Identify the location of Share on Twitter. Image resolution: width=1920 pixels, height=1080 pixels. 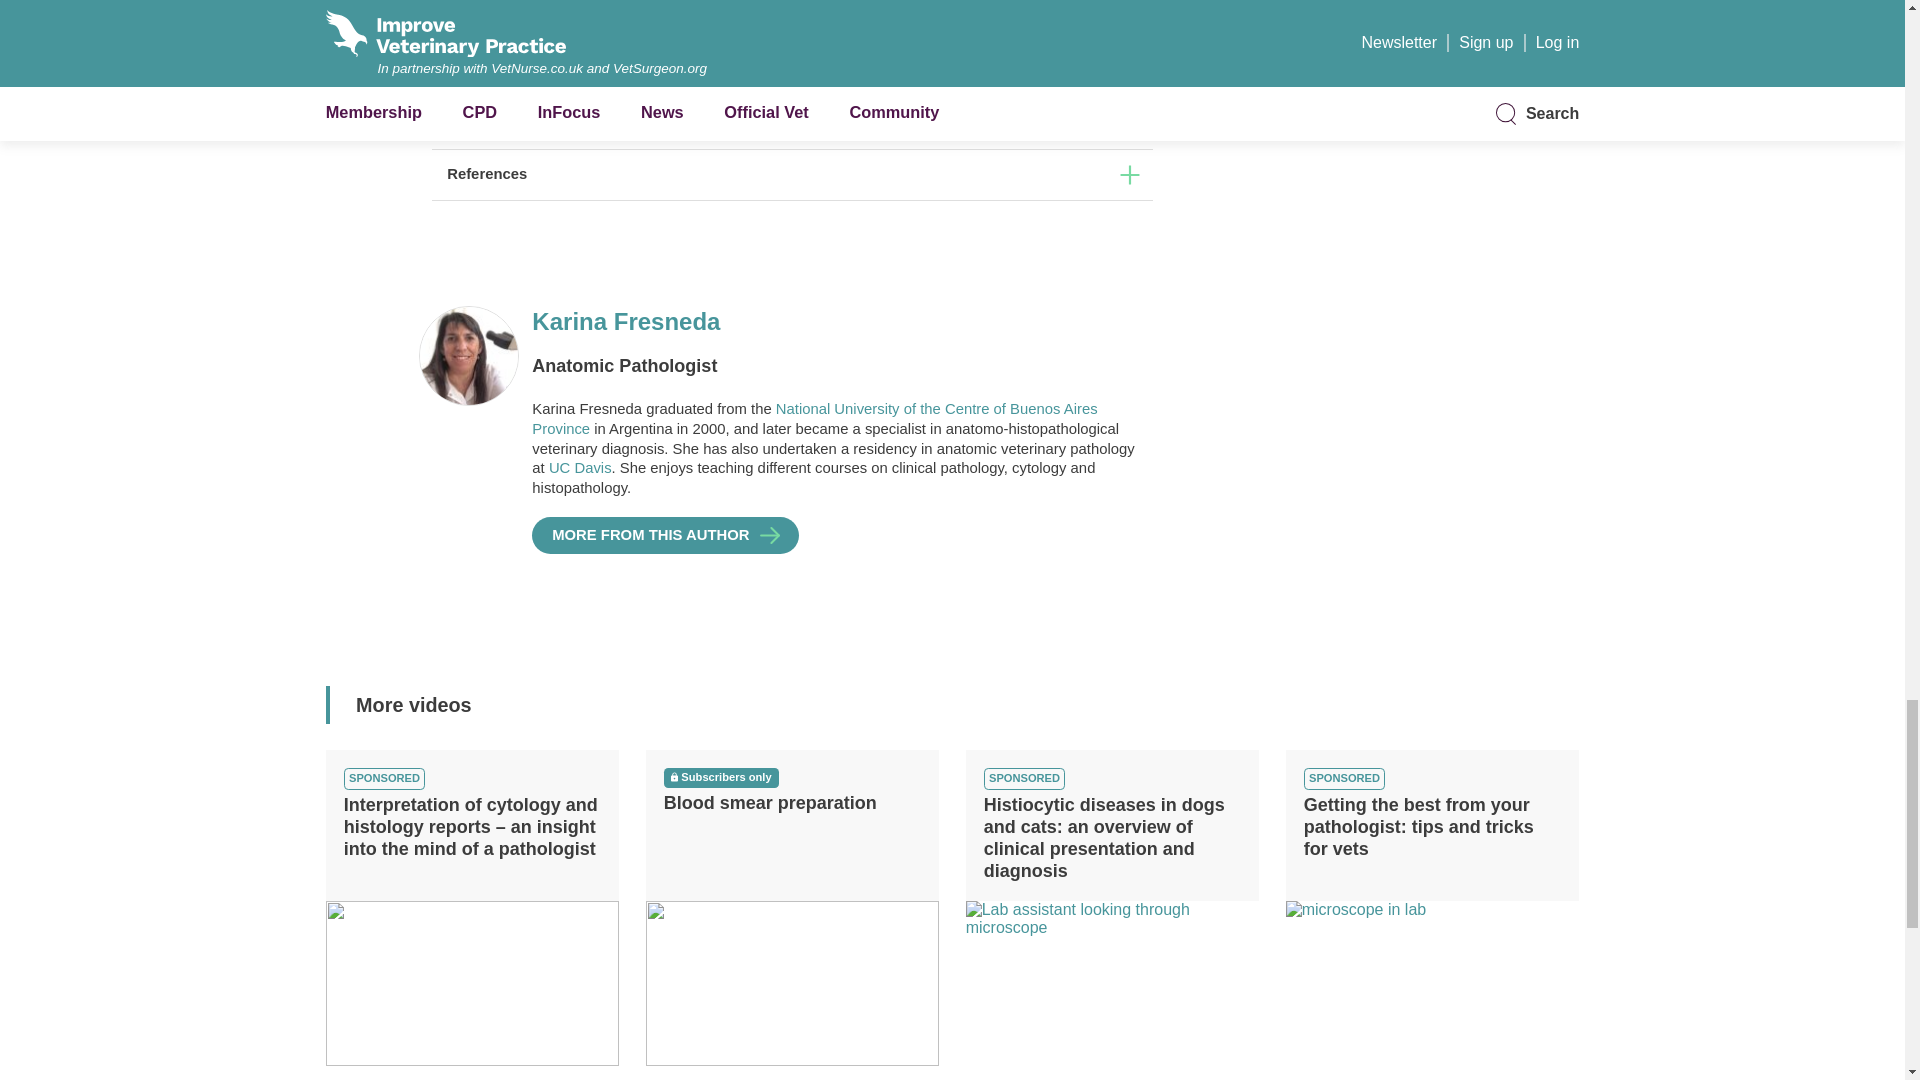
(528, 68).